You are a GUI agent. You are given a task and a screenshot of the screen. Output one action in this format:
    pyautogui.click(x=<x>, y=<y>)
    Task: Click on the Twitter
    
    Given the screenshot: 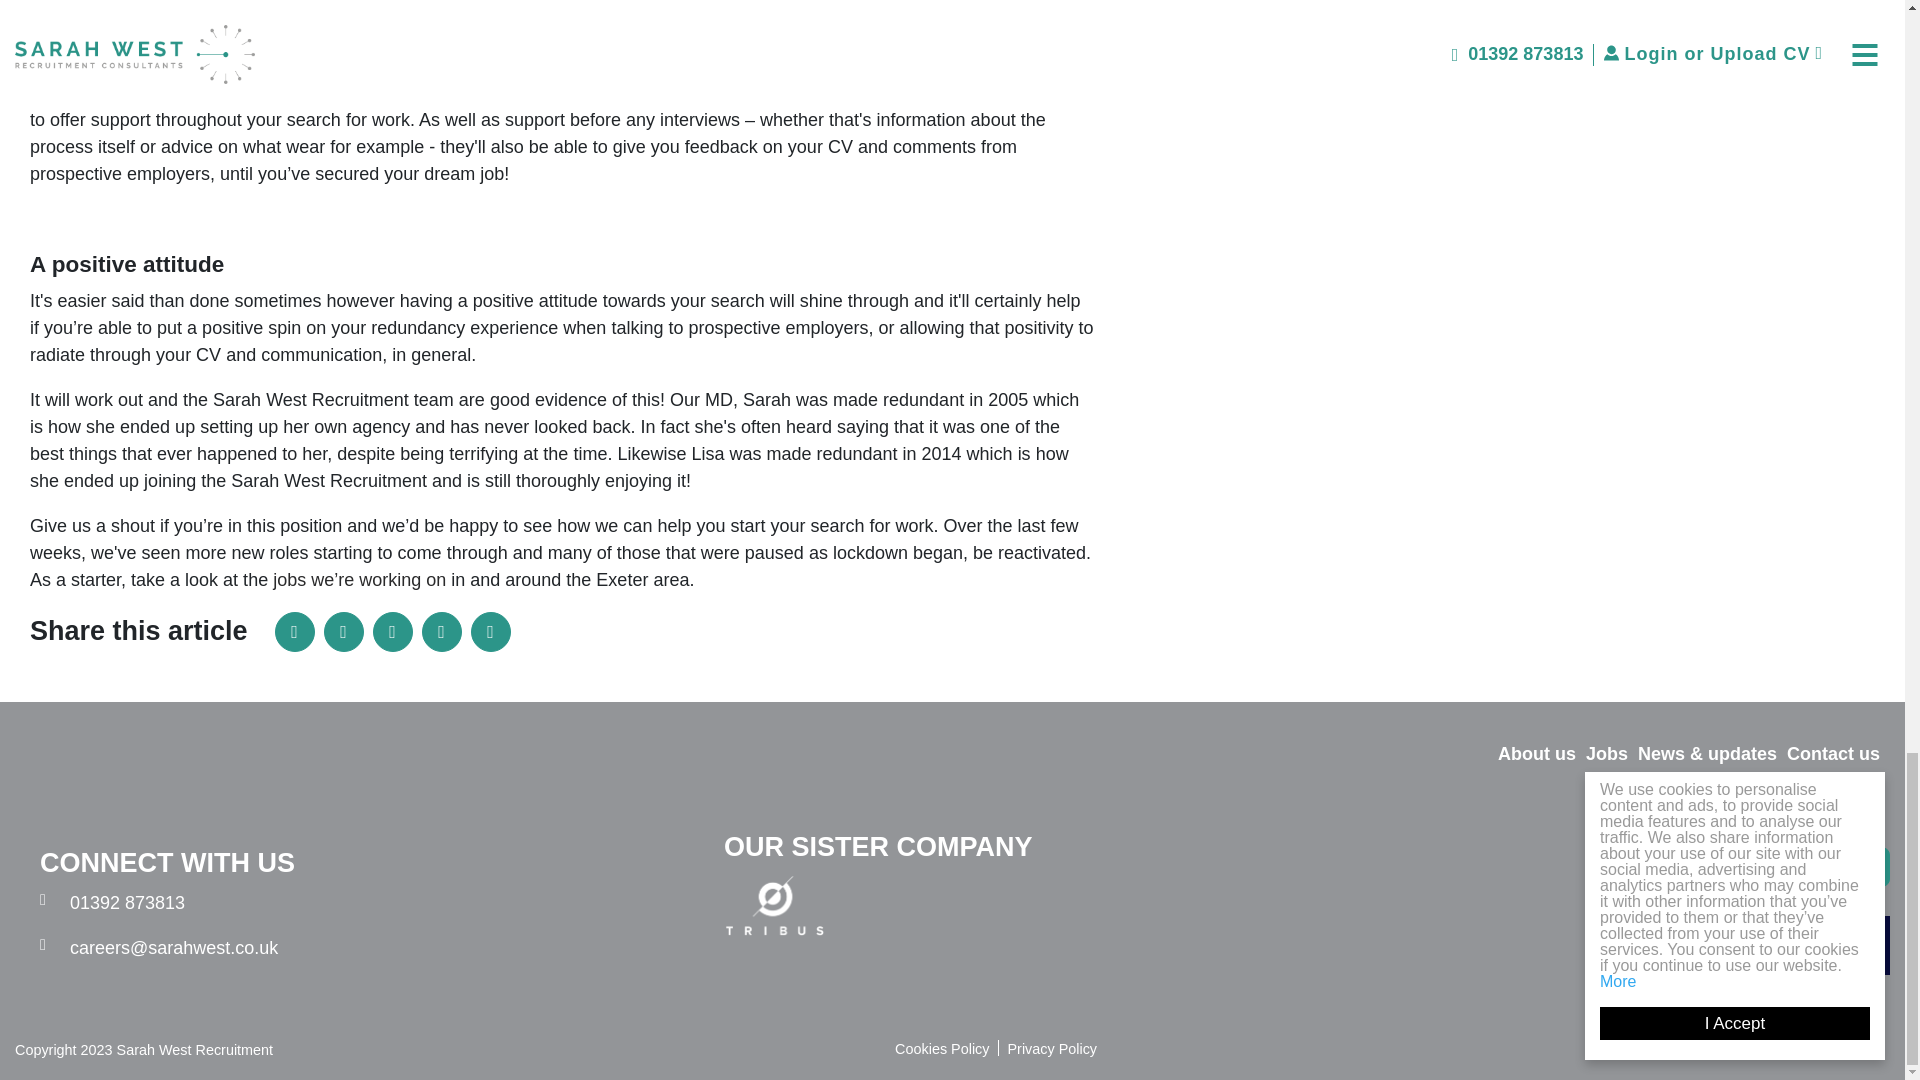 What is the action you would take?
    pyautogui.click(x=392, y=632)
    